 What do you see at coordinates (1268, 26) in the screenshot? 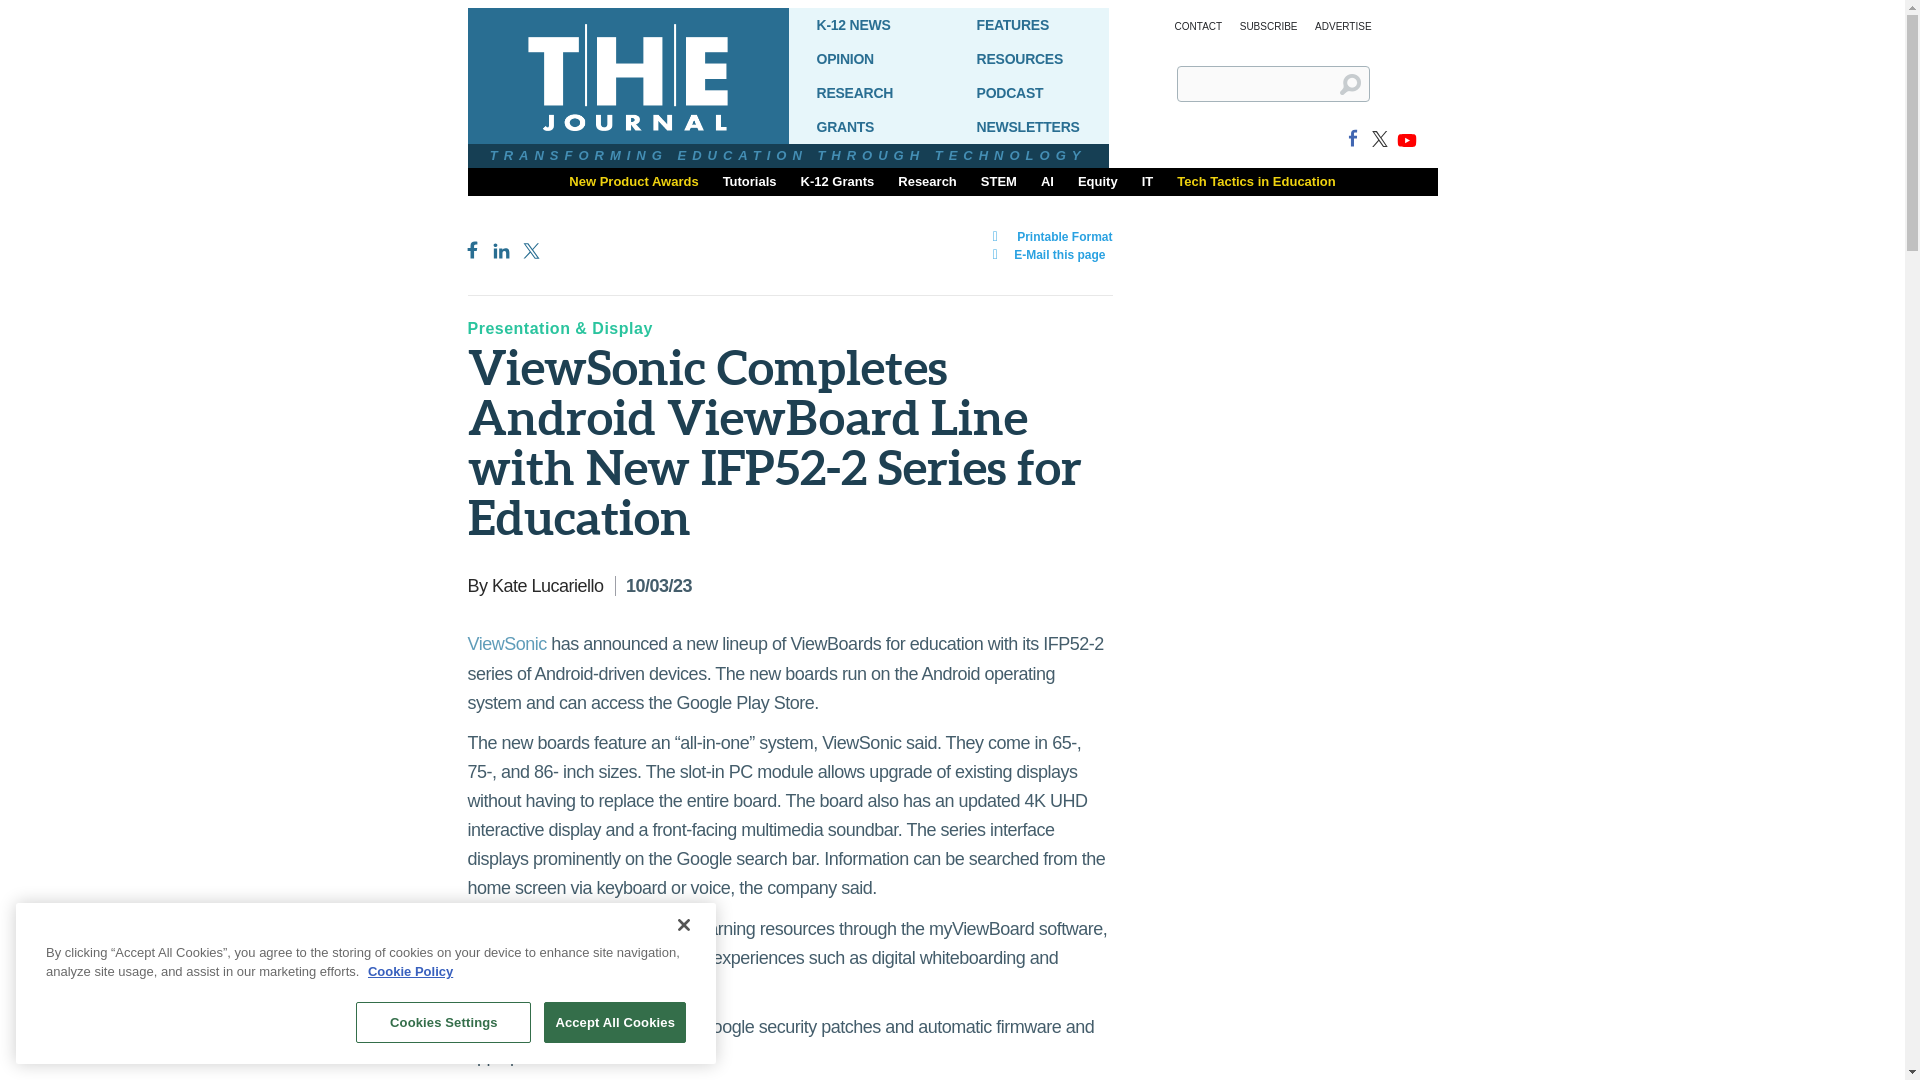
I see `SUBSCRIBE` at bounding box center [1268, 26].